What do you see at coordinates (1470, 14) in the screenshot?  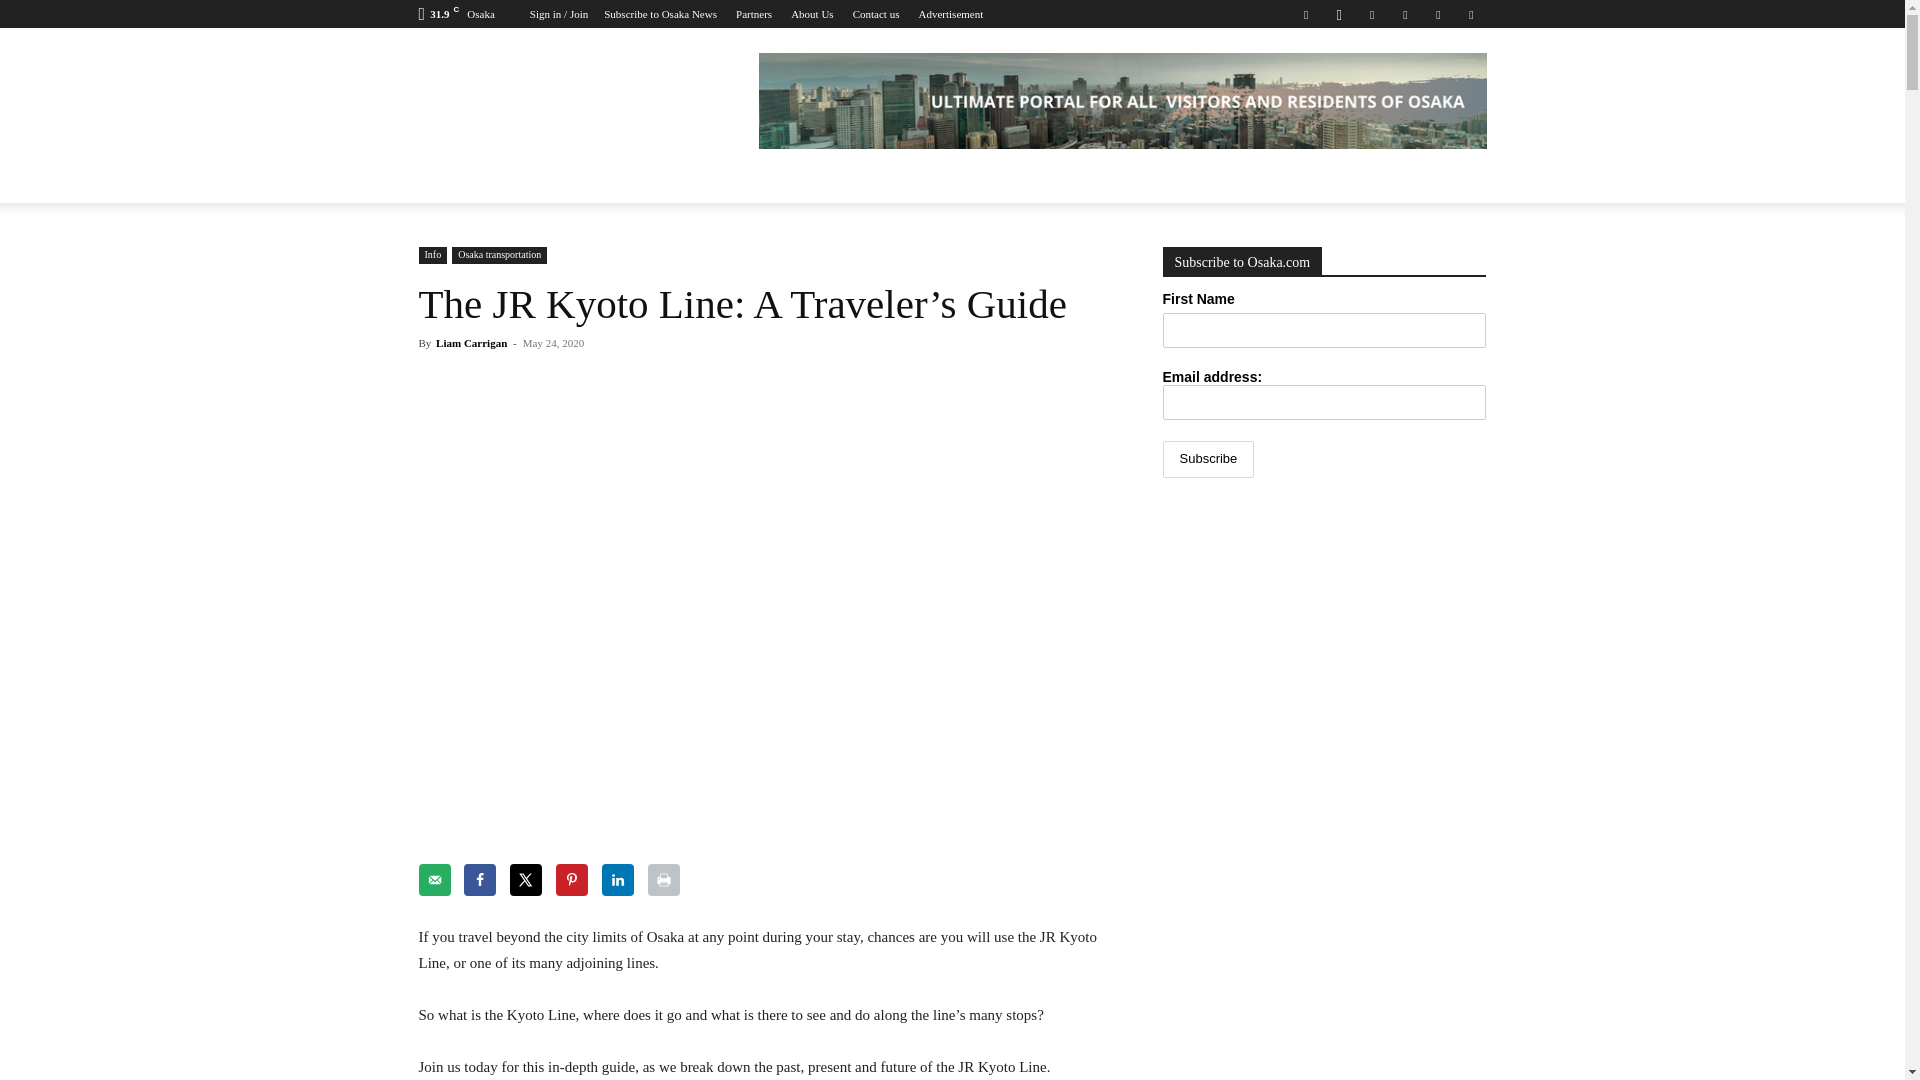 I see `Youtube` at bounding box center [1470, 14].